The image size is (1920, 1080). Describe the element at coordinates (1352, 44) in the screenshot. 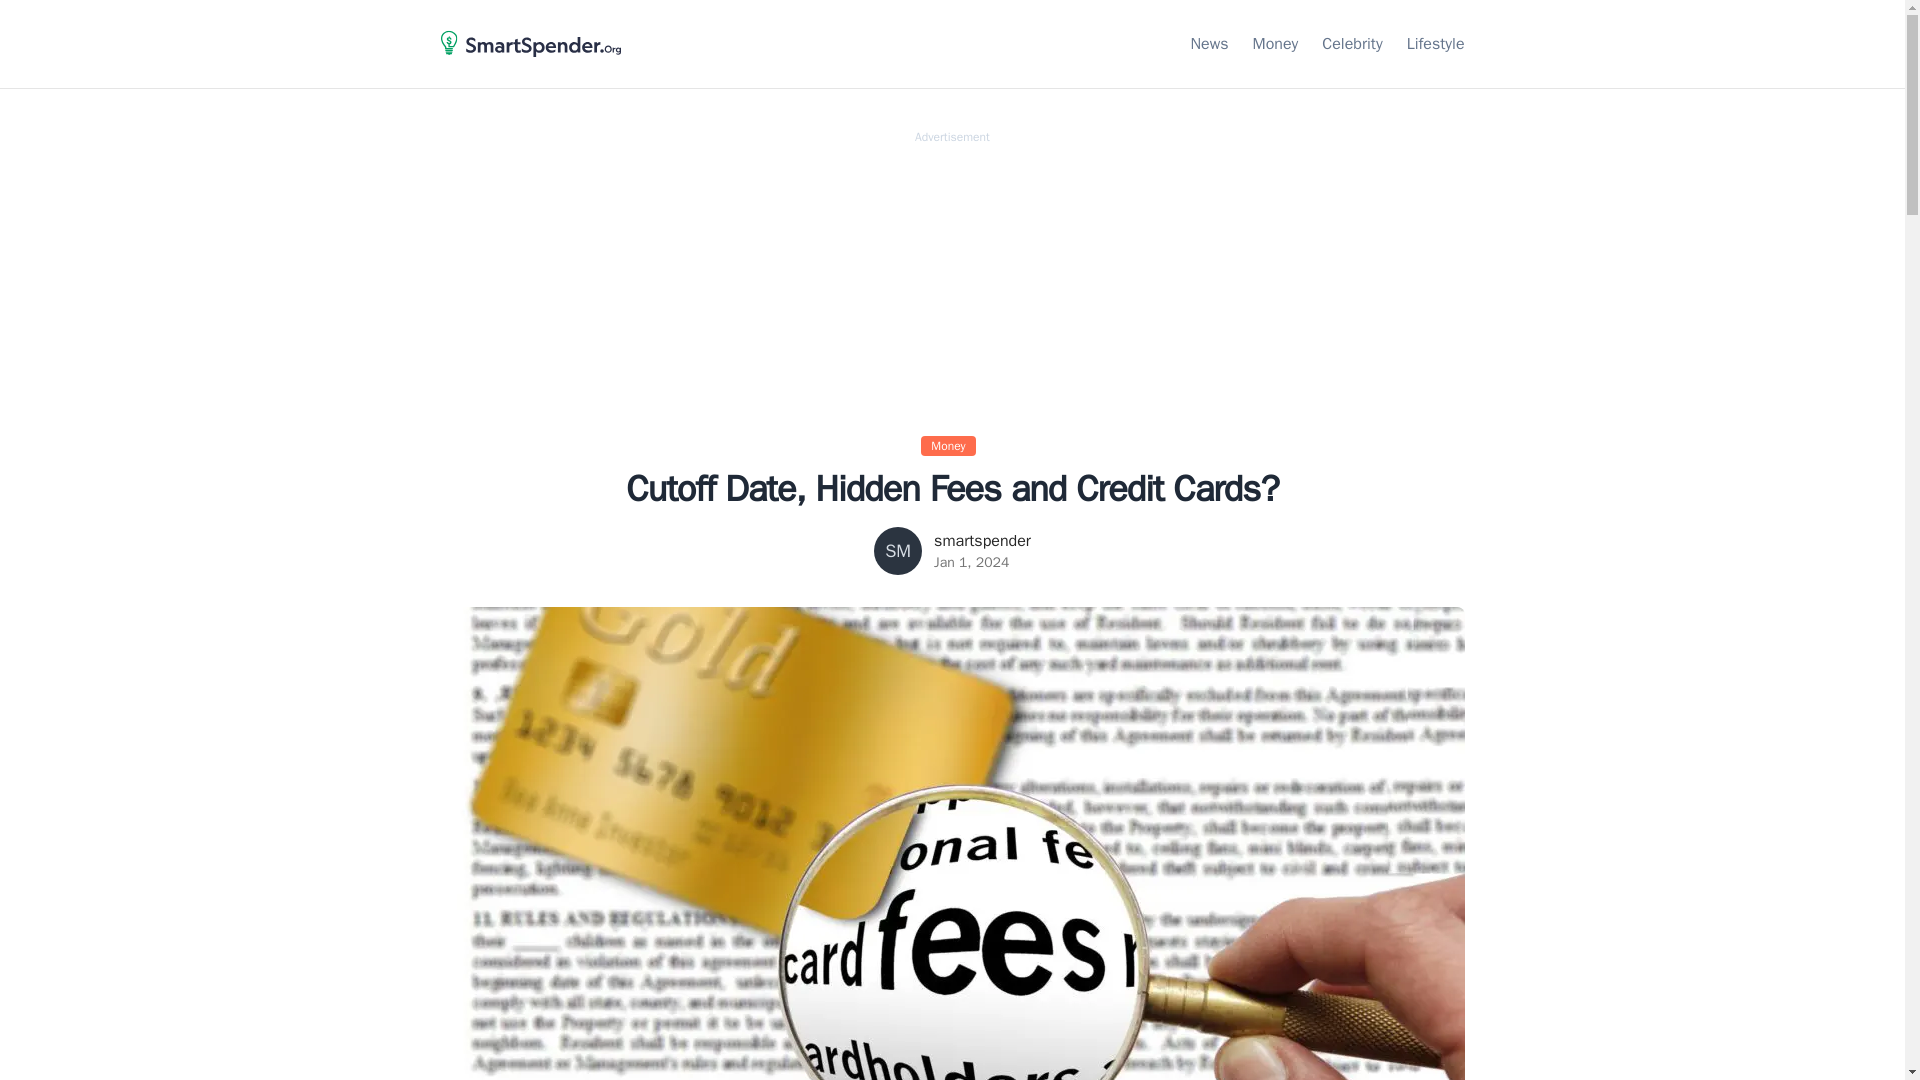

I see `Celebrity` at that location.